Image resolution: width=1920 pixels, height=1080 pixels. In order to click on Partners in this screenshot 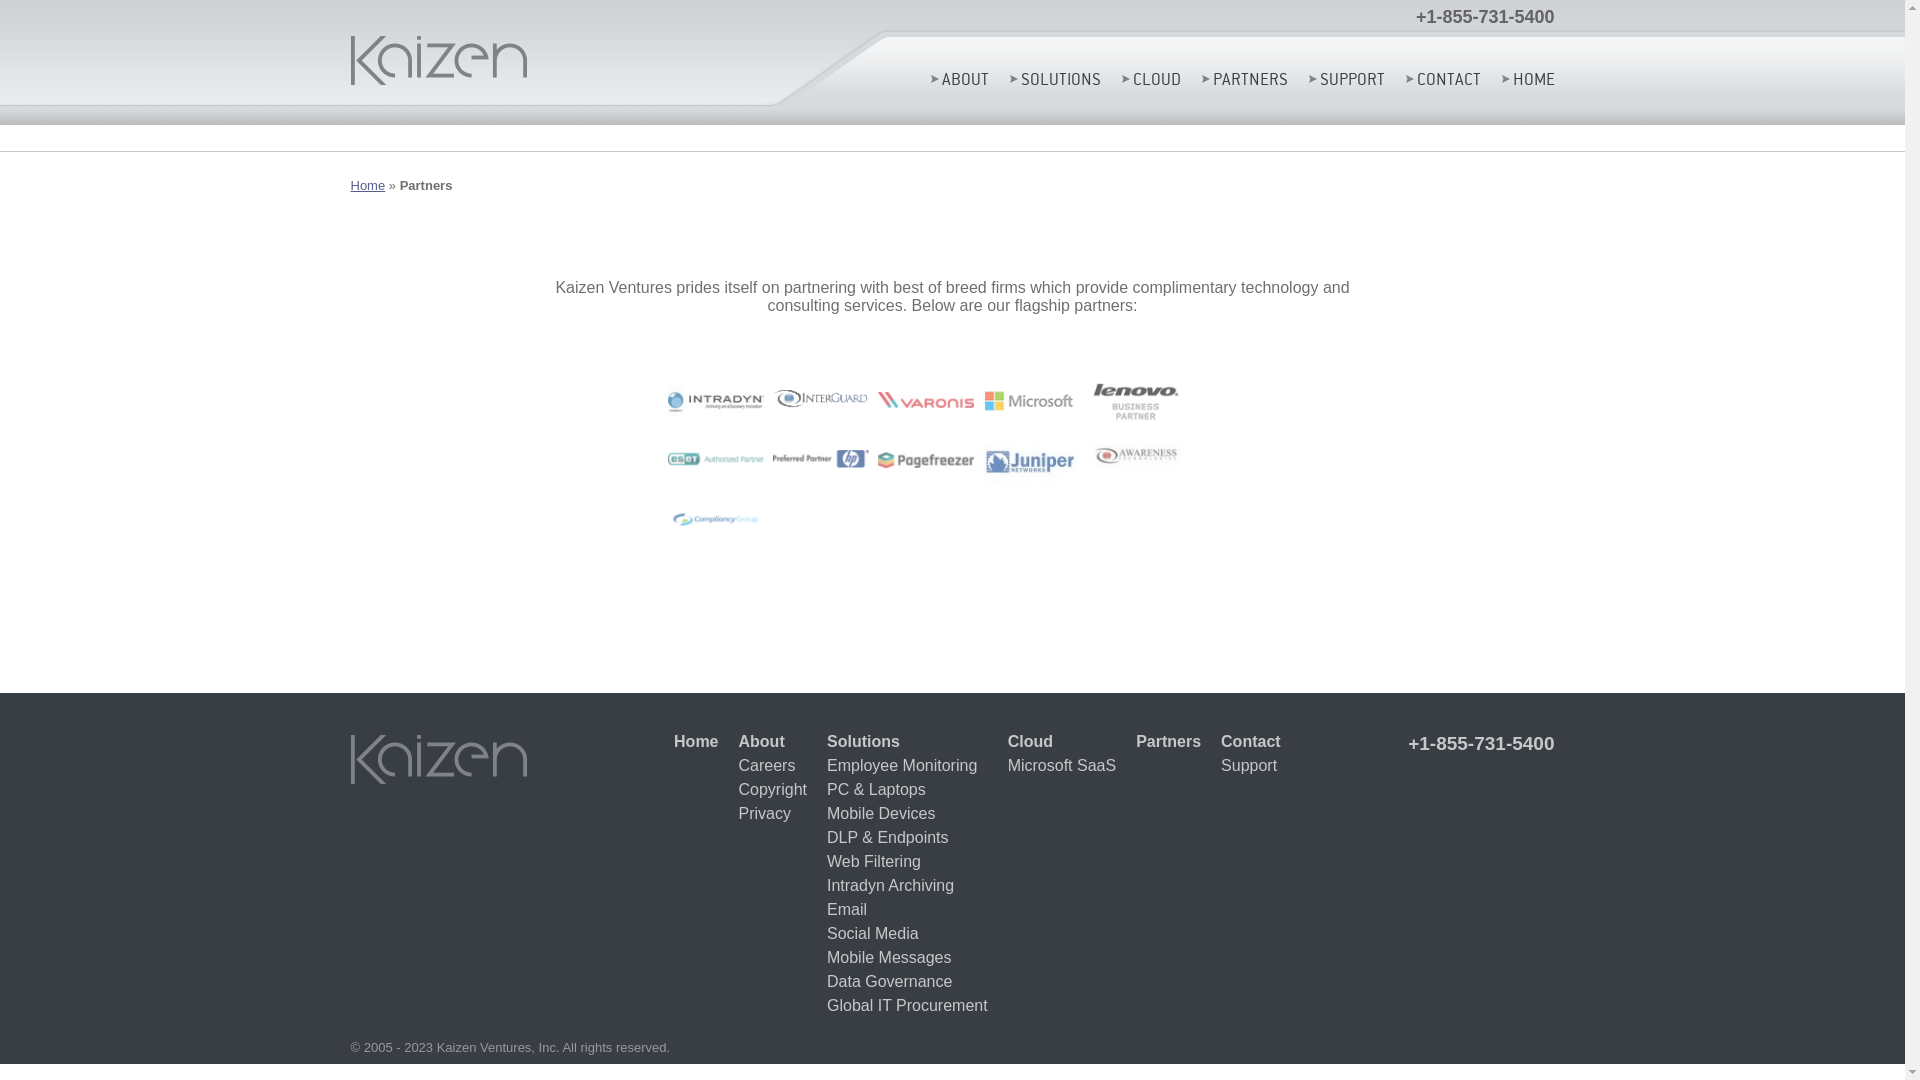, I will do `click(1168, 742)`.